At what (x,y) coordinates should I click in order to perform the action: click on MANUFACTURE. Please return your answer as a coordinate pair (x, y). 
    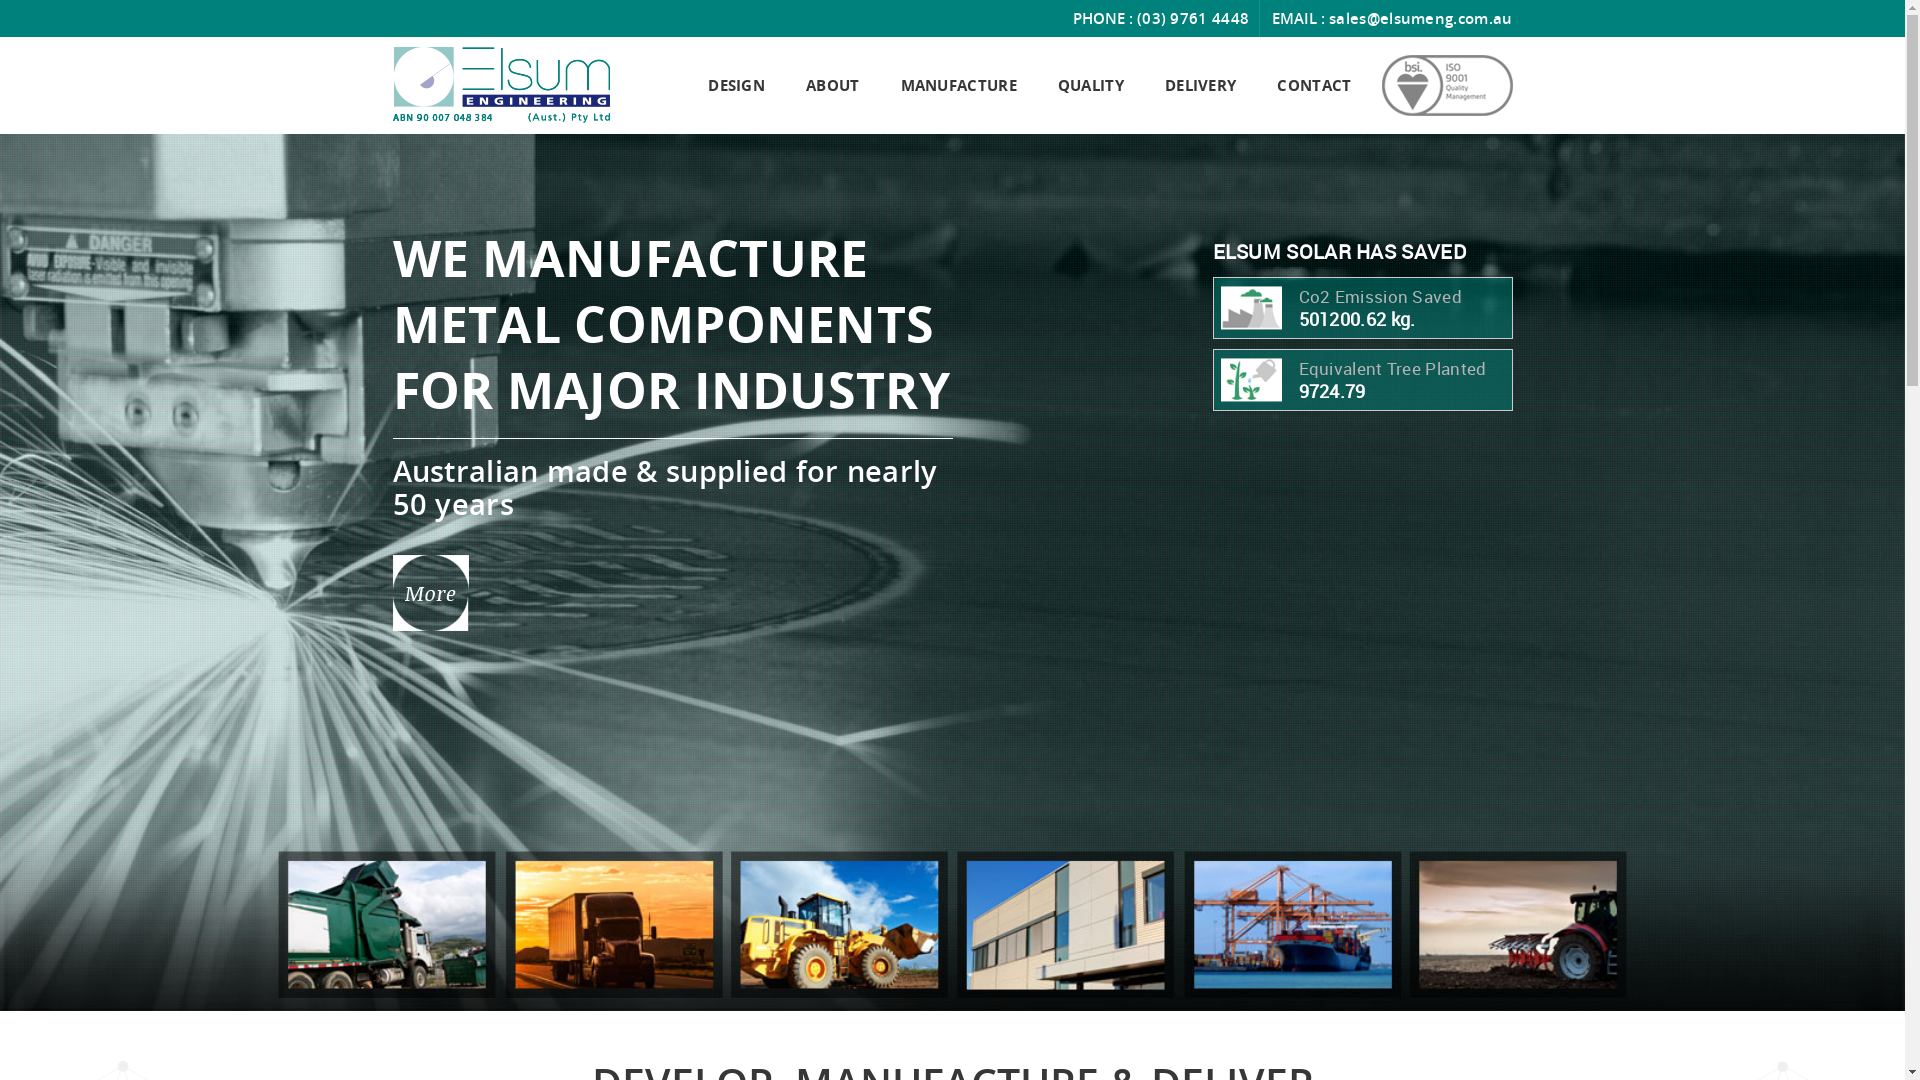
    Looking at the image, I should click on (959, 86).